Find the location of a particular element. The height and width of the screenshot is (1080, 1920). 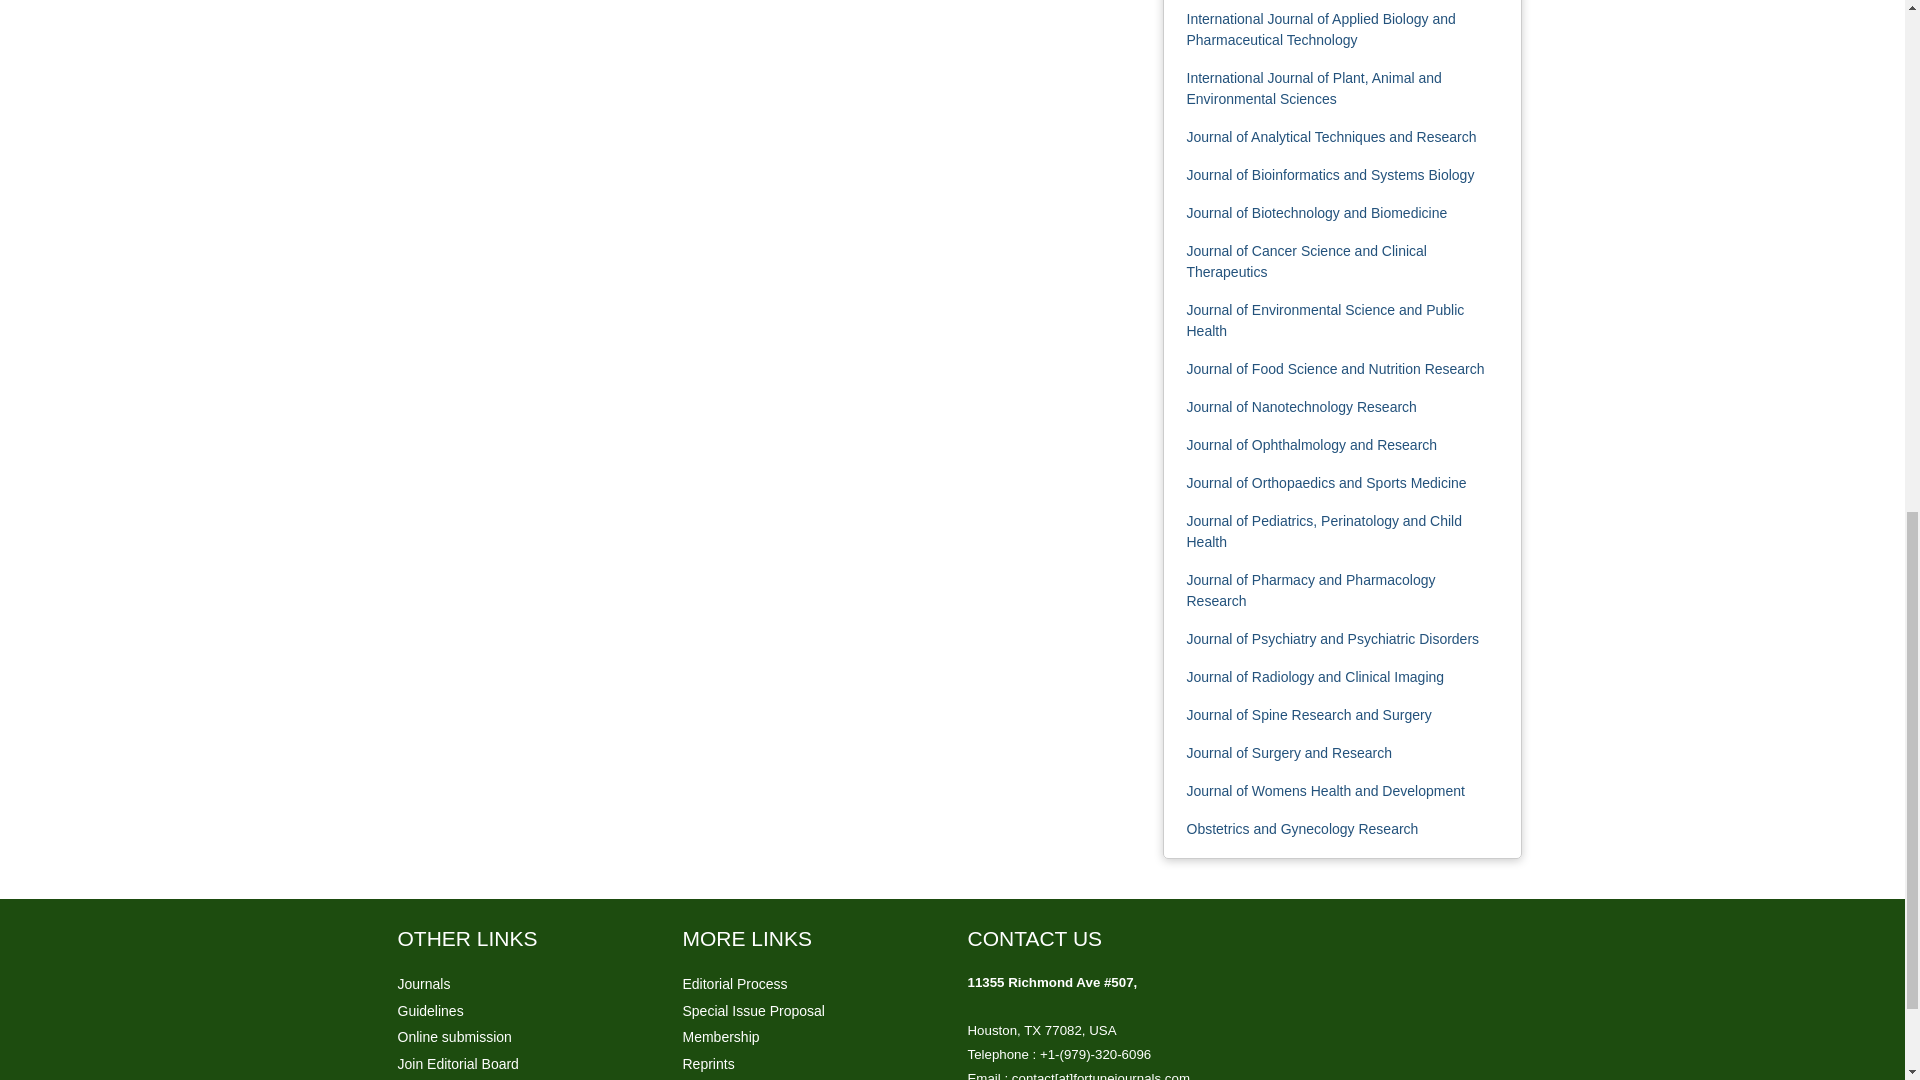

Journal of Analytical Techniques and Research is located at coordinates (1331, 136).